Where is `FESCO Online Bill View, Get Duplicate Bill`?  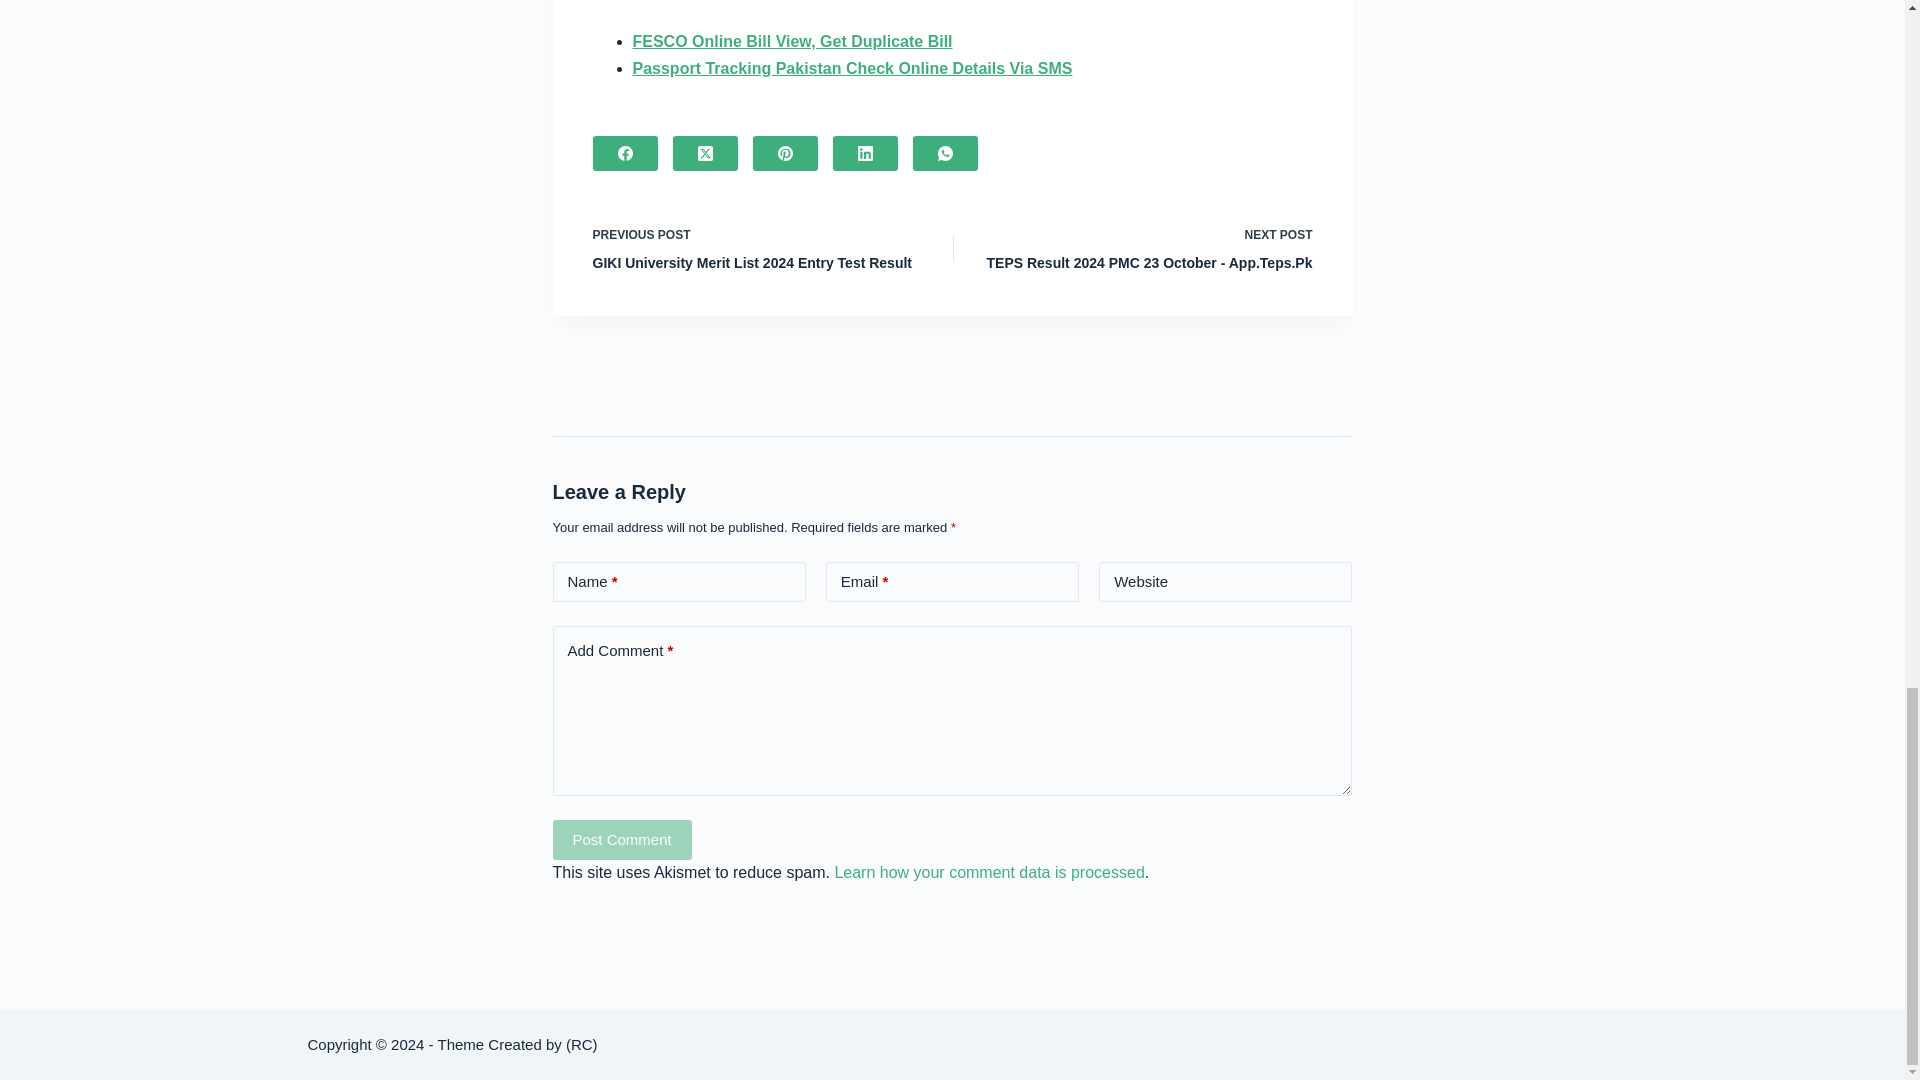
FESCO Online Bill View, Get Duplicate Bill is located at coordinates (792, 41).